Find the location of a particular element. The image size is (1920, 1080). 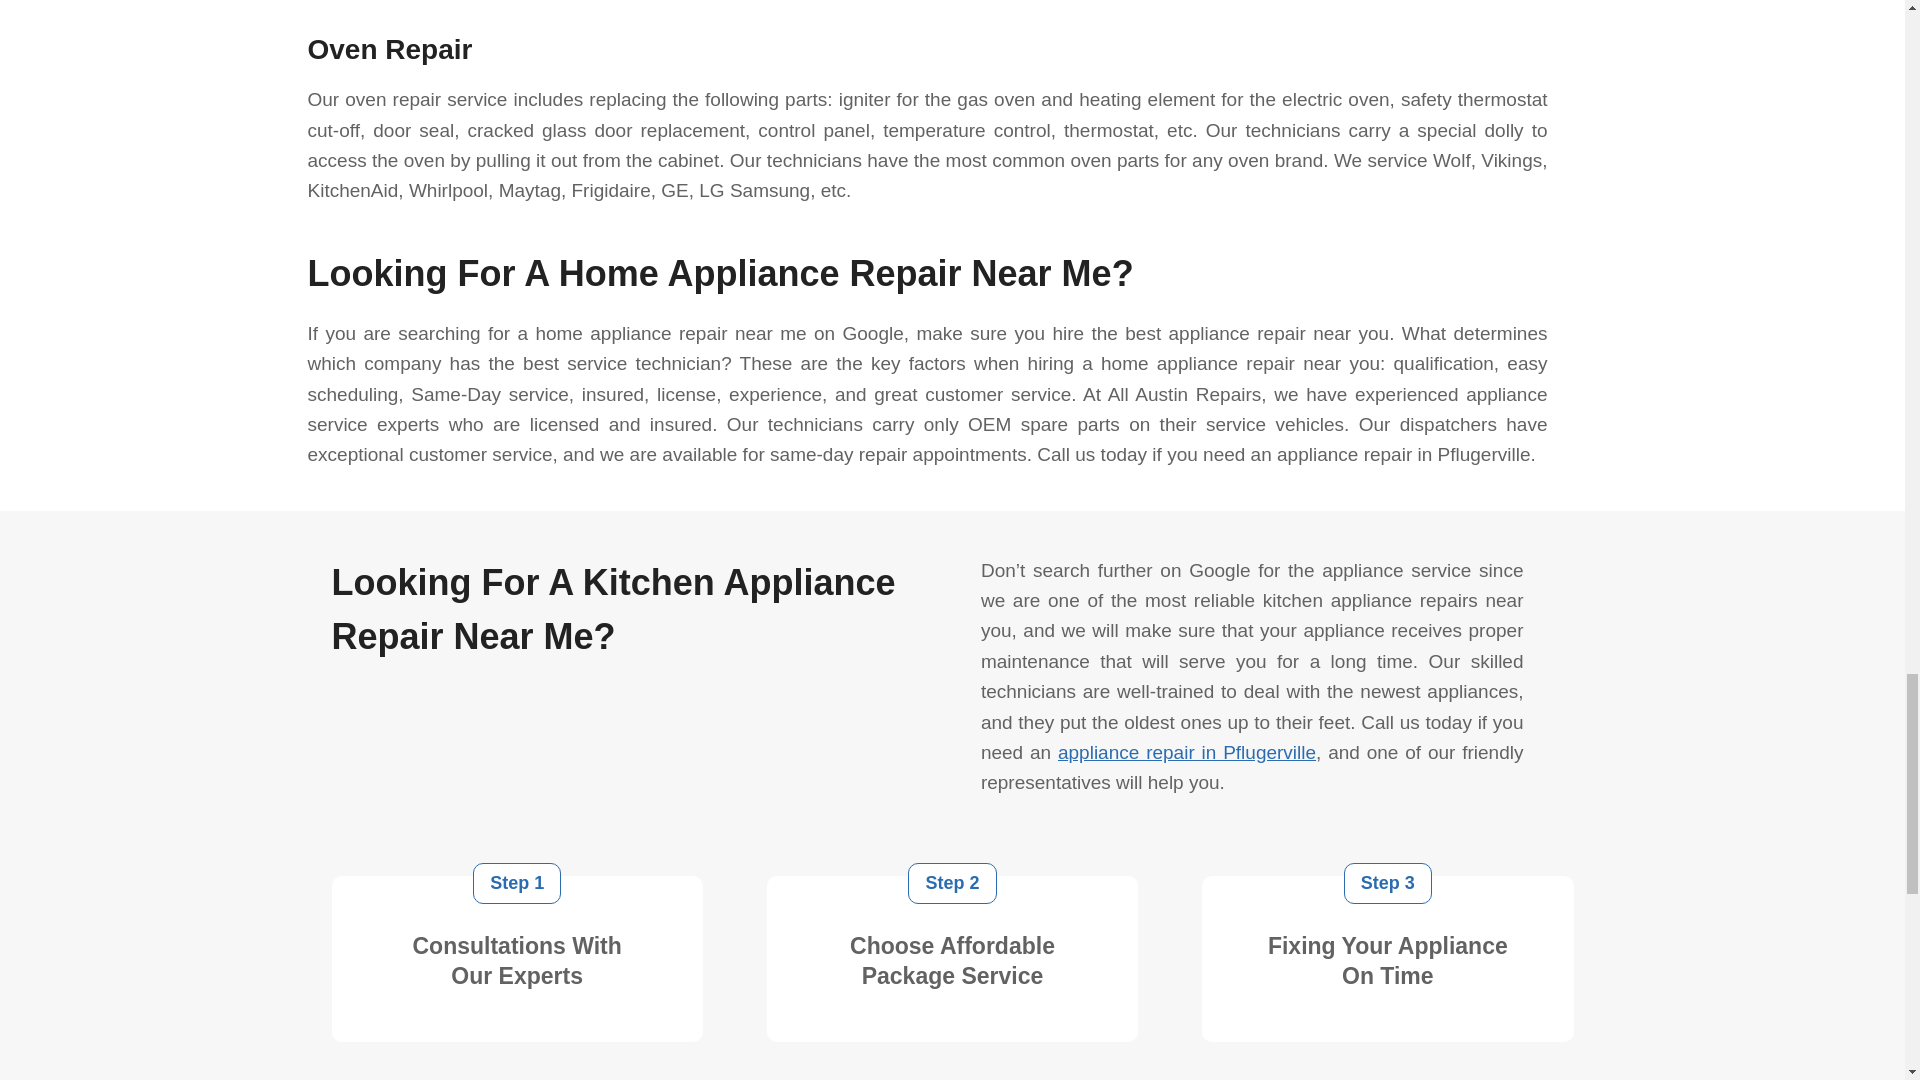

appliance repair in Pflugerville is located at coordinates (1186, 752).